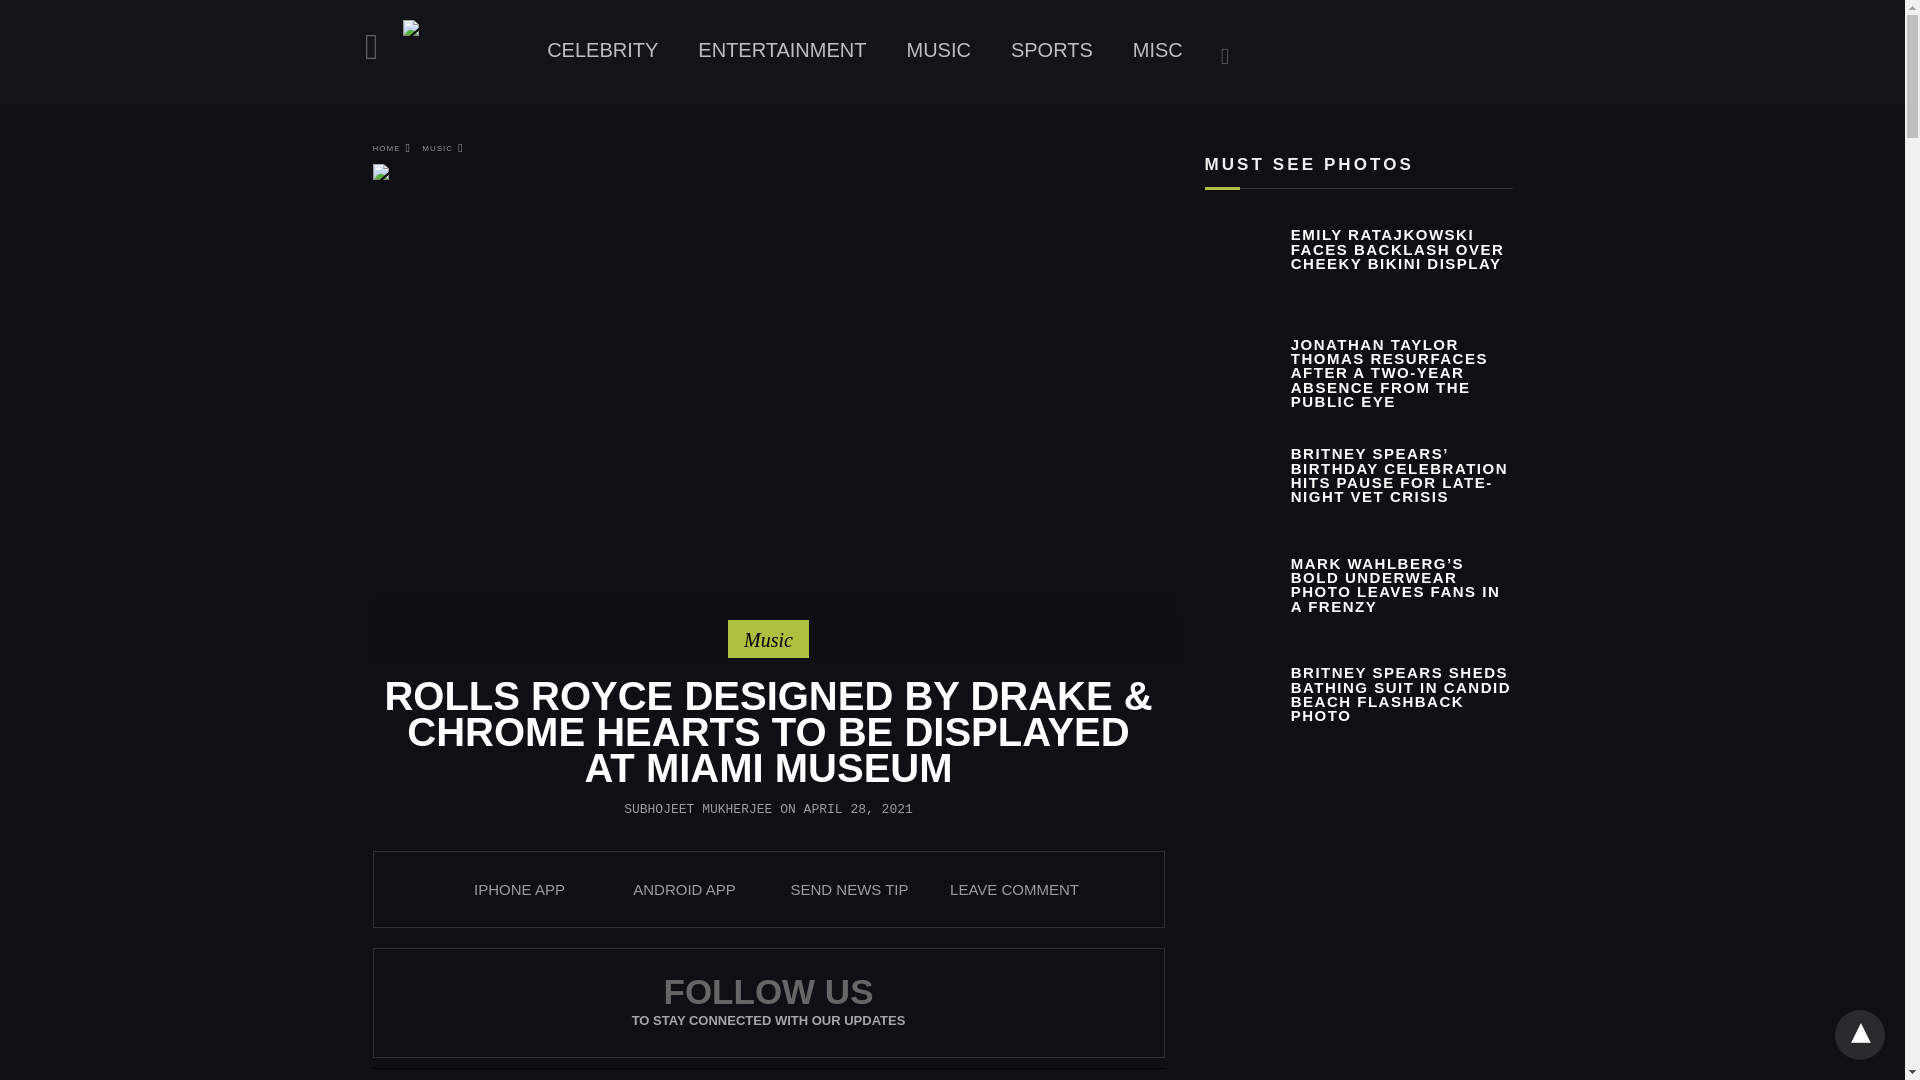 This screenshot has height=1080, width=1920. Describe the element at coordinates (1014, 889) in the screenshot. I see `LEAVE COMMENT` at that location.